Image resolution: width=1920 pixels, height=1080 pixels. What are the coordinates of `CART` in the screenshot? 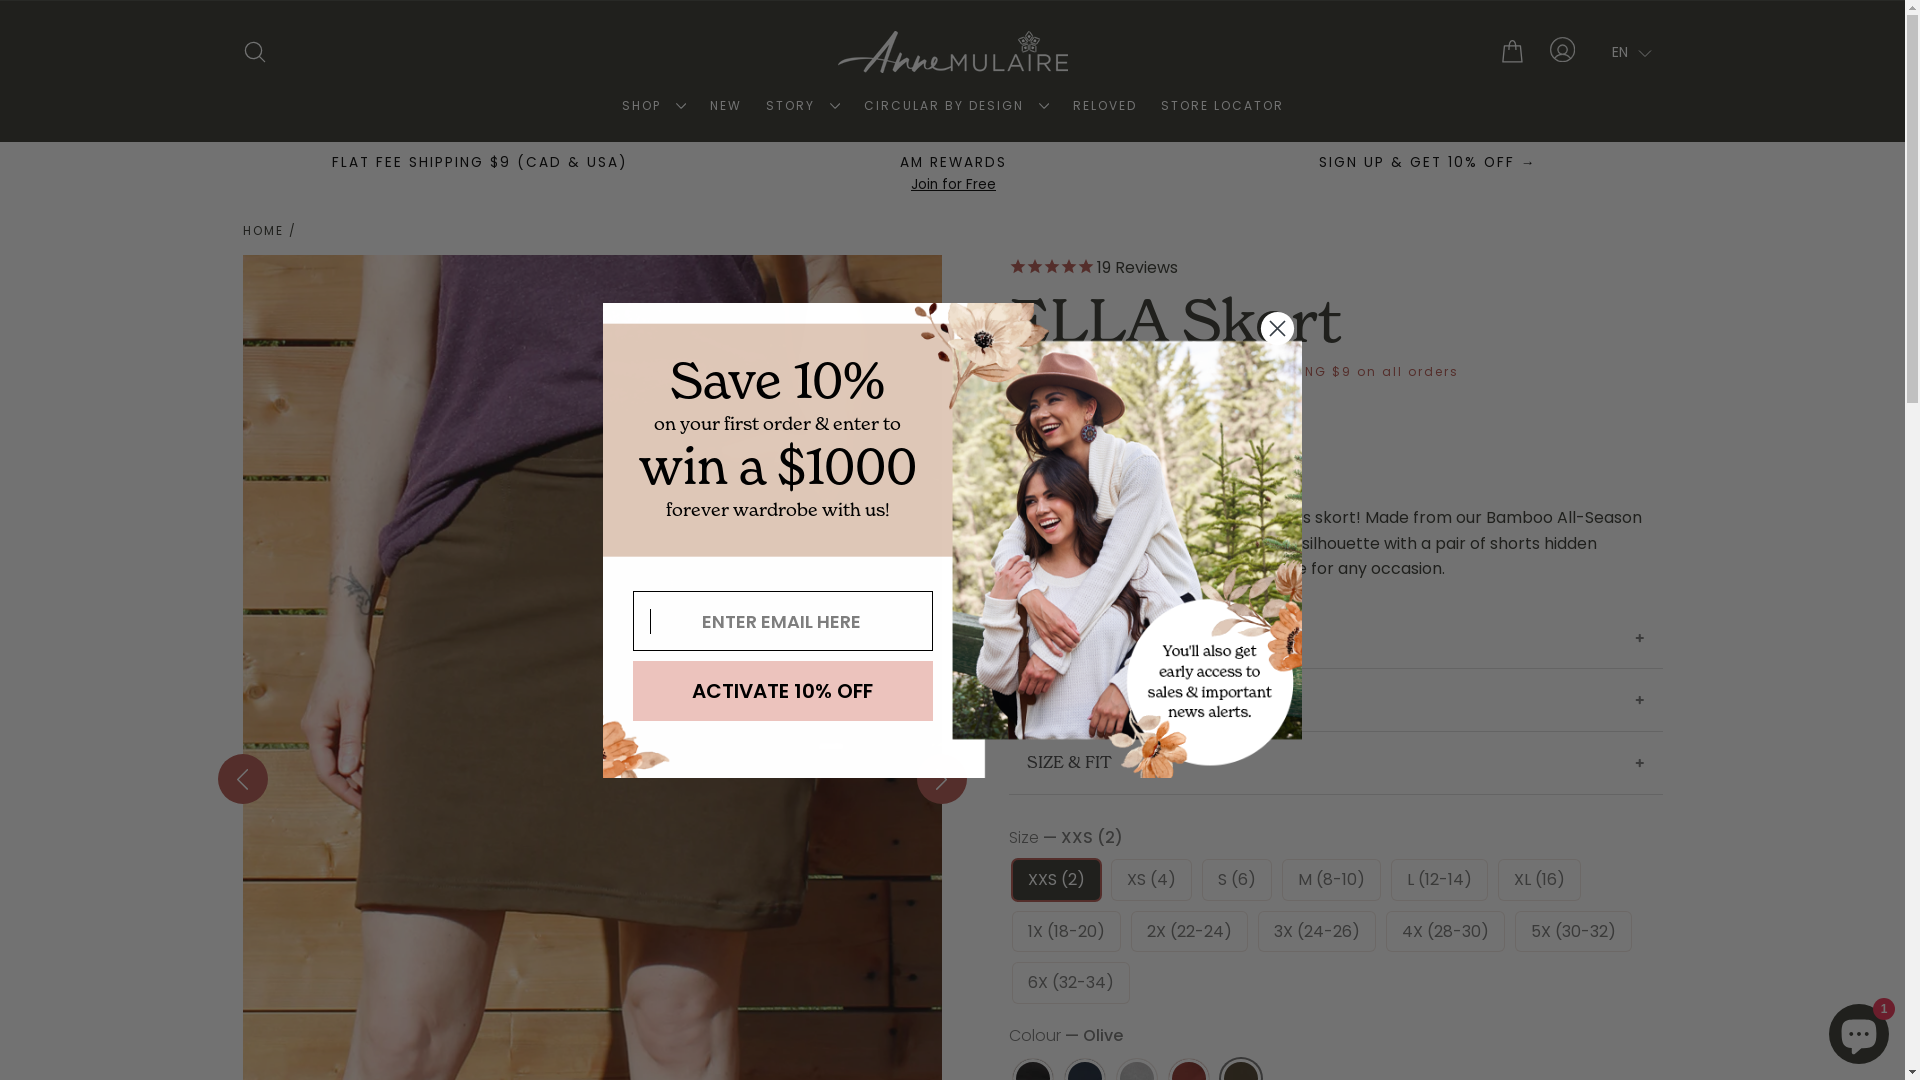 It's located at (1512, 52).